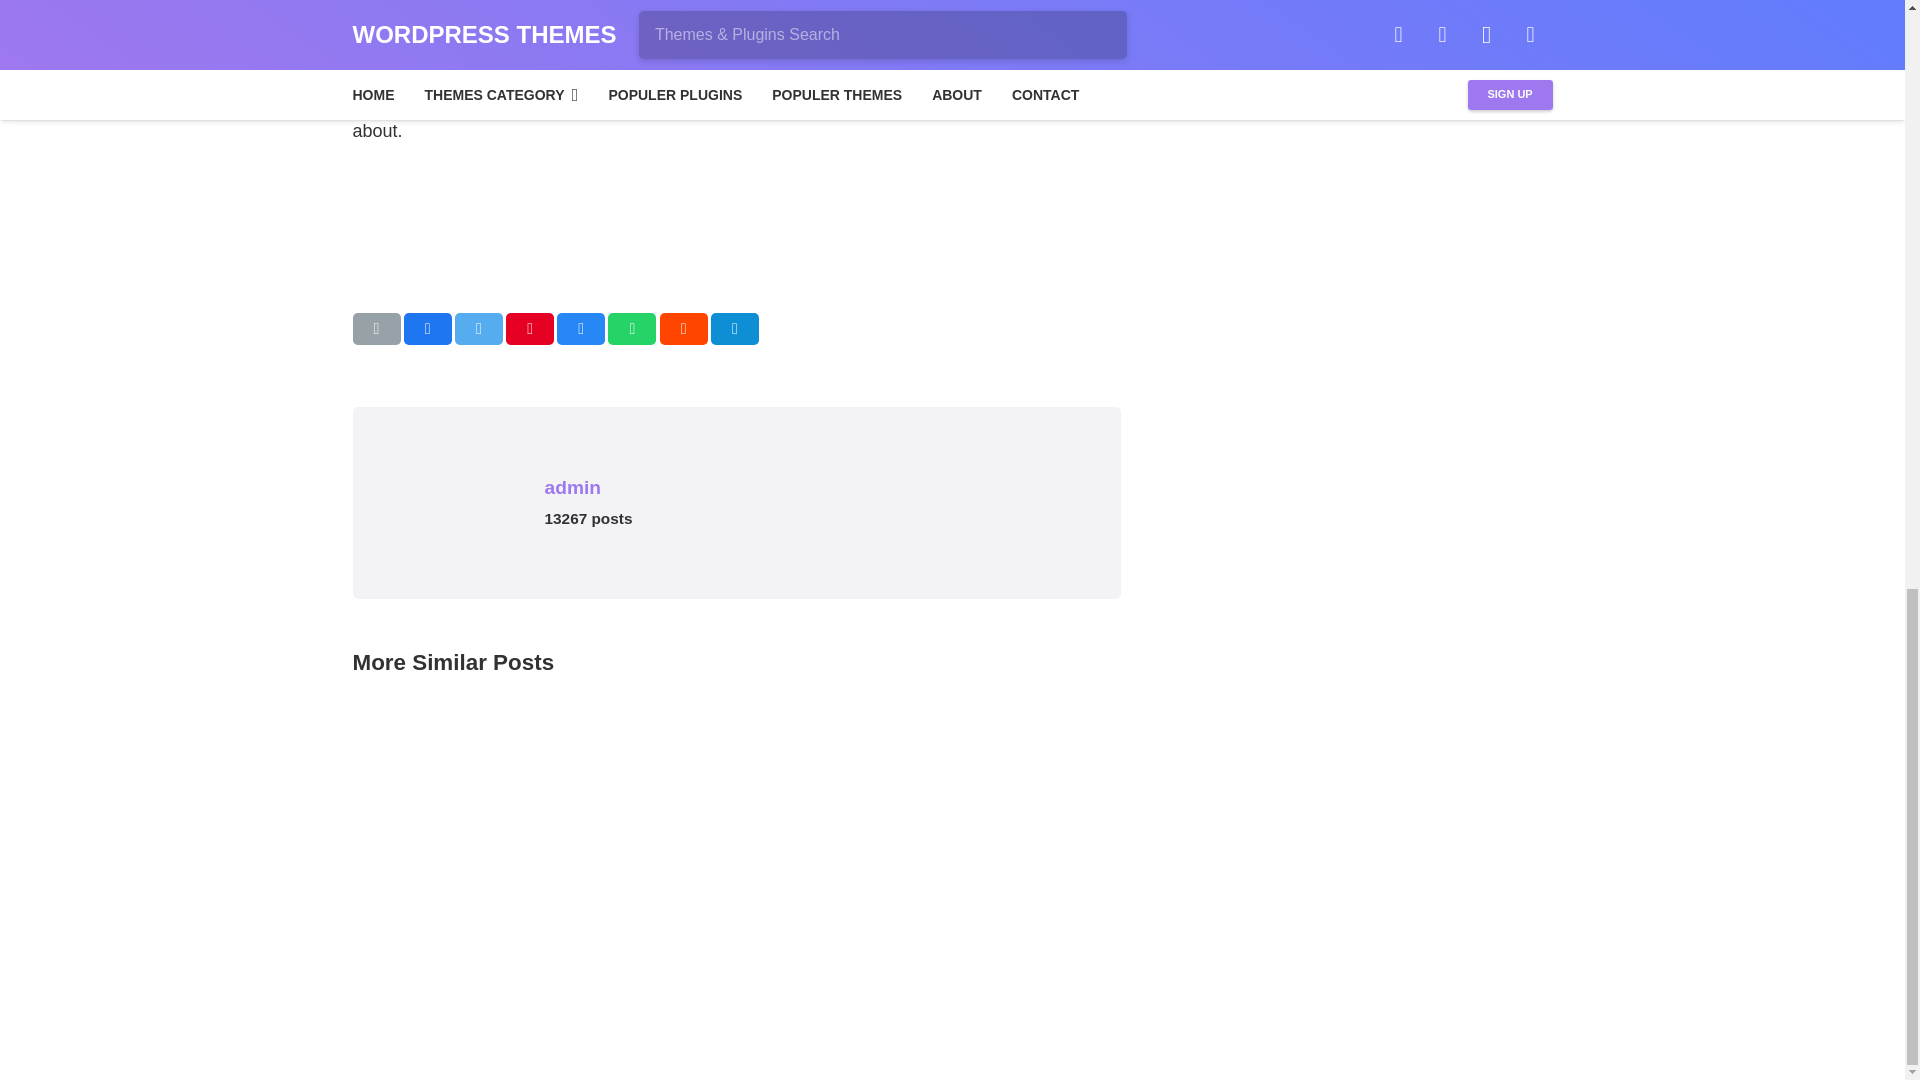  I want to click on Share this, so click(580, 328).